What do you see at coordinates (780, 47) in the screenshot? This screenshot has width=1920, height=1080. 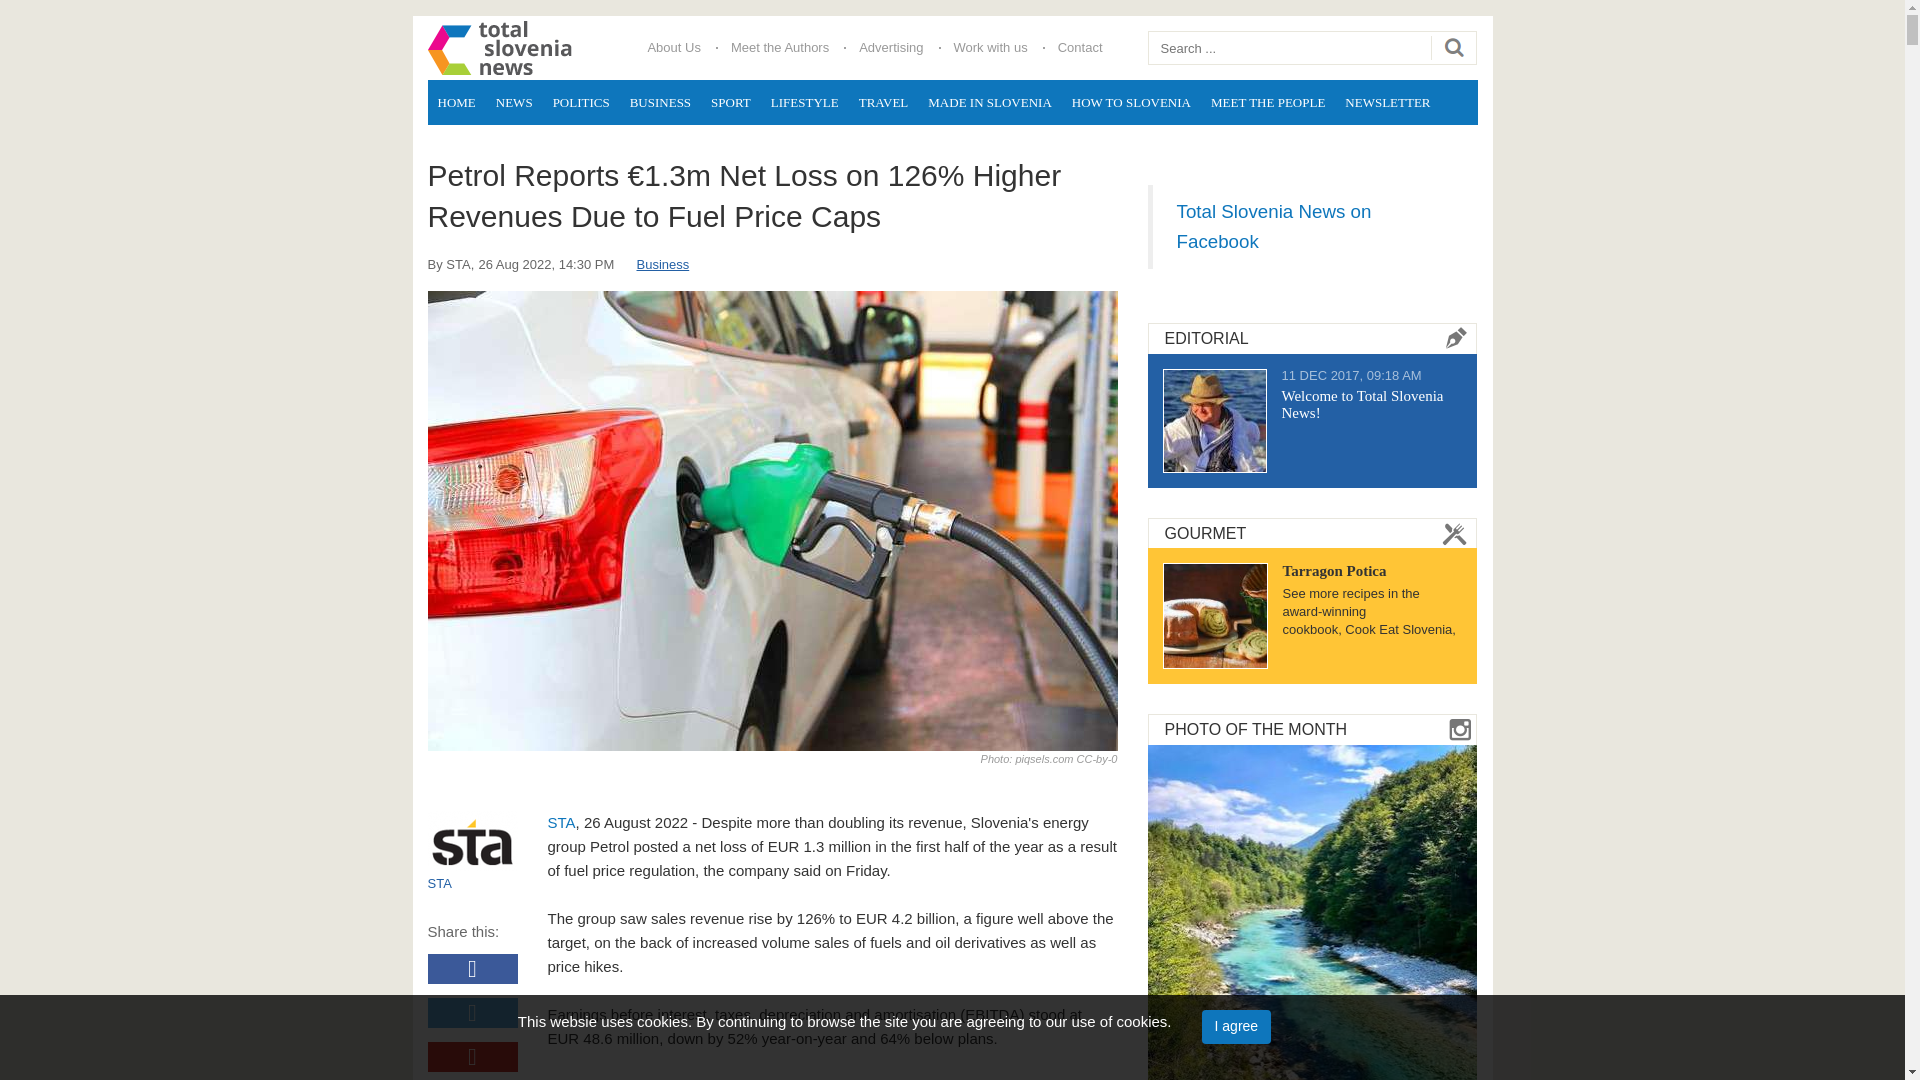 I see `Meet the Authors` at bounding box center [780, 47].